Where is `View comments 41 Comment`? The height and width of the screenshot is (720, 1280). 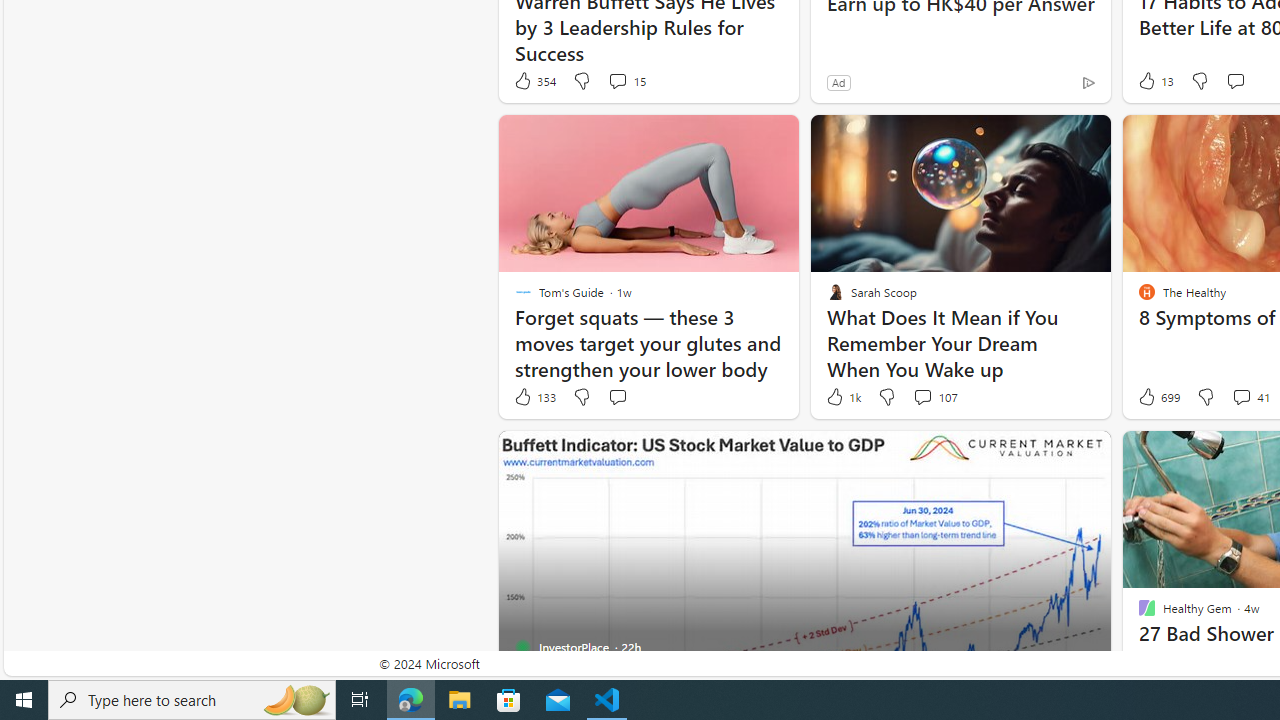 View comments 41 Comment is located at coordinates (1241, 396).